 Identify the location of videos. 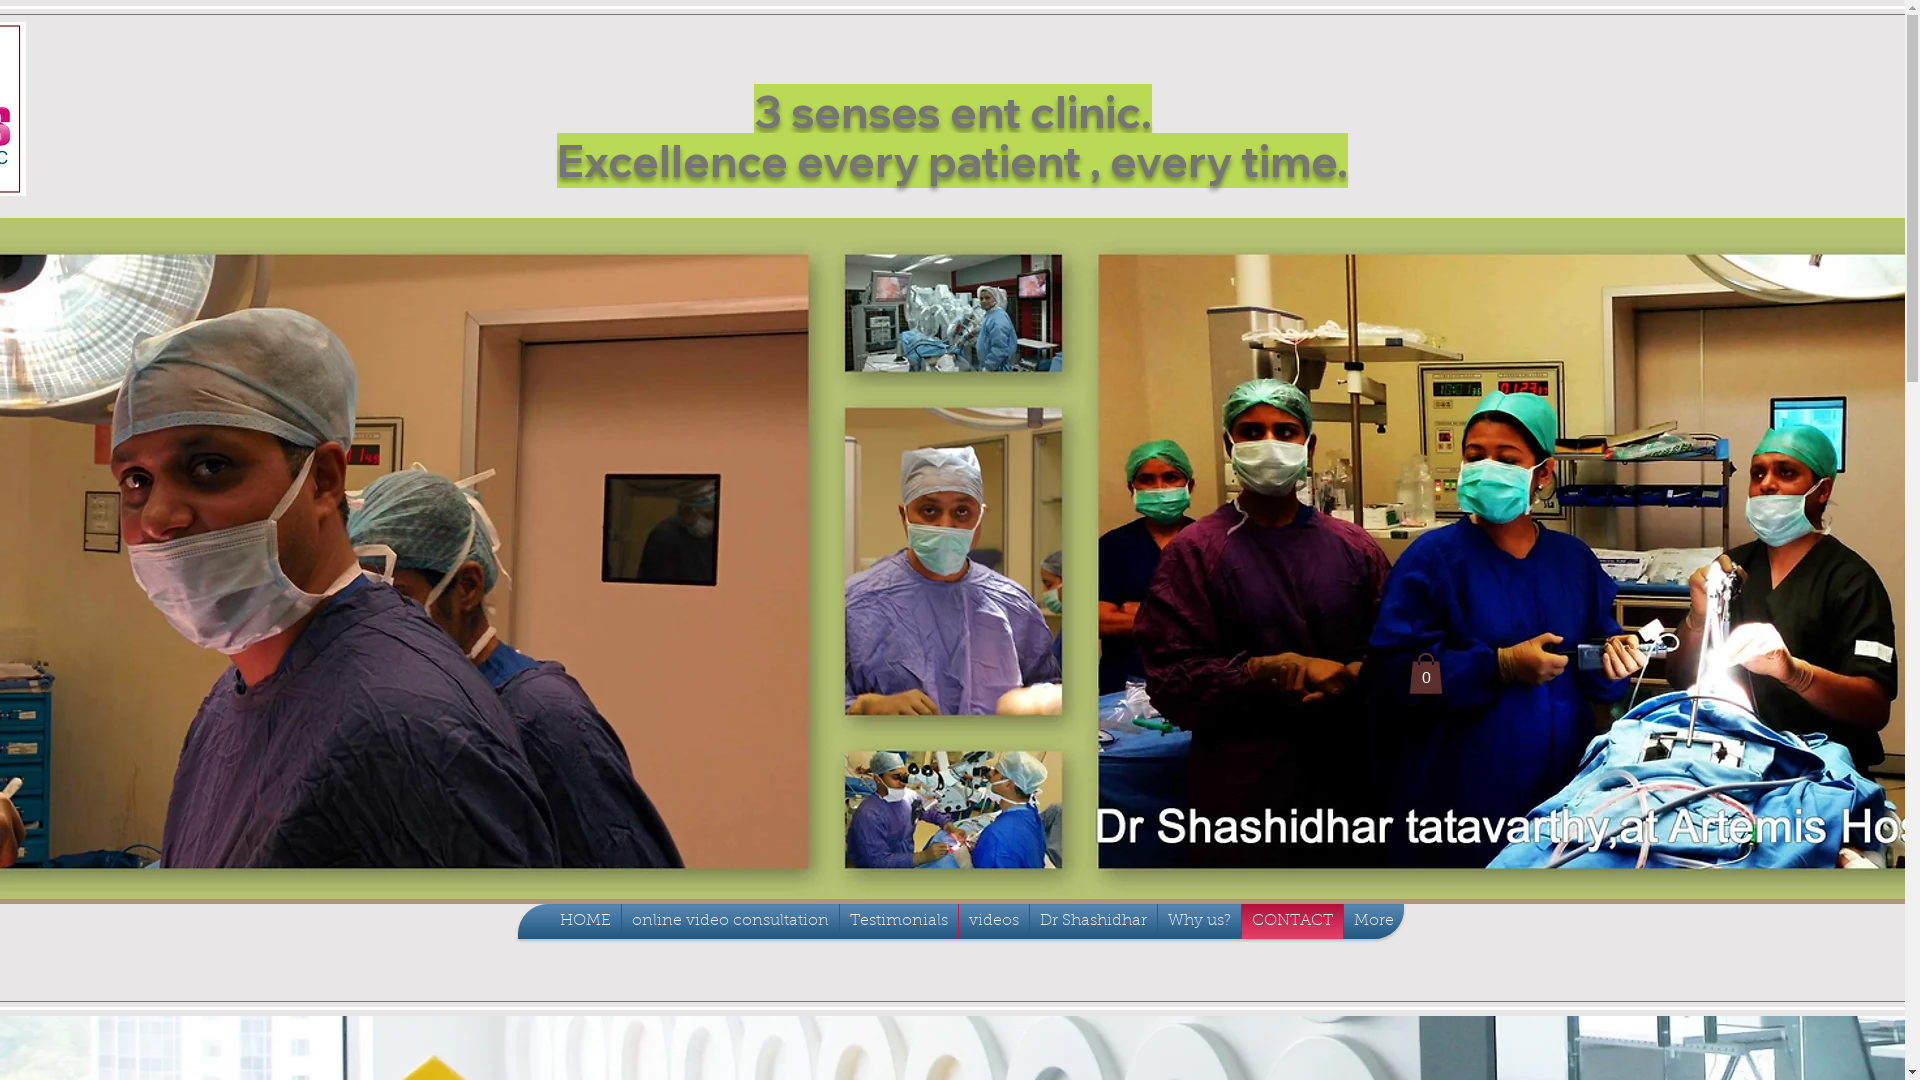
(993, 922).